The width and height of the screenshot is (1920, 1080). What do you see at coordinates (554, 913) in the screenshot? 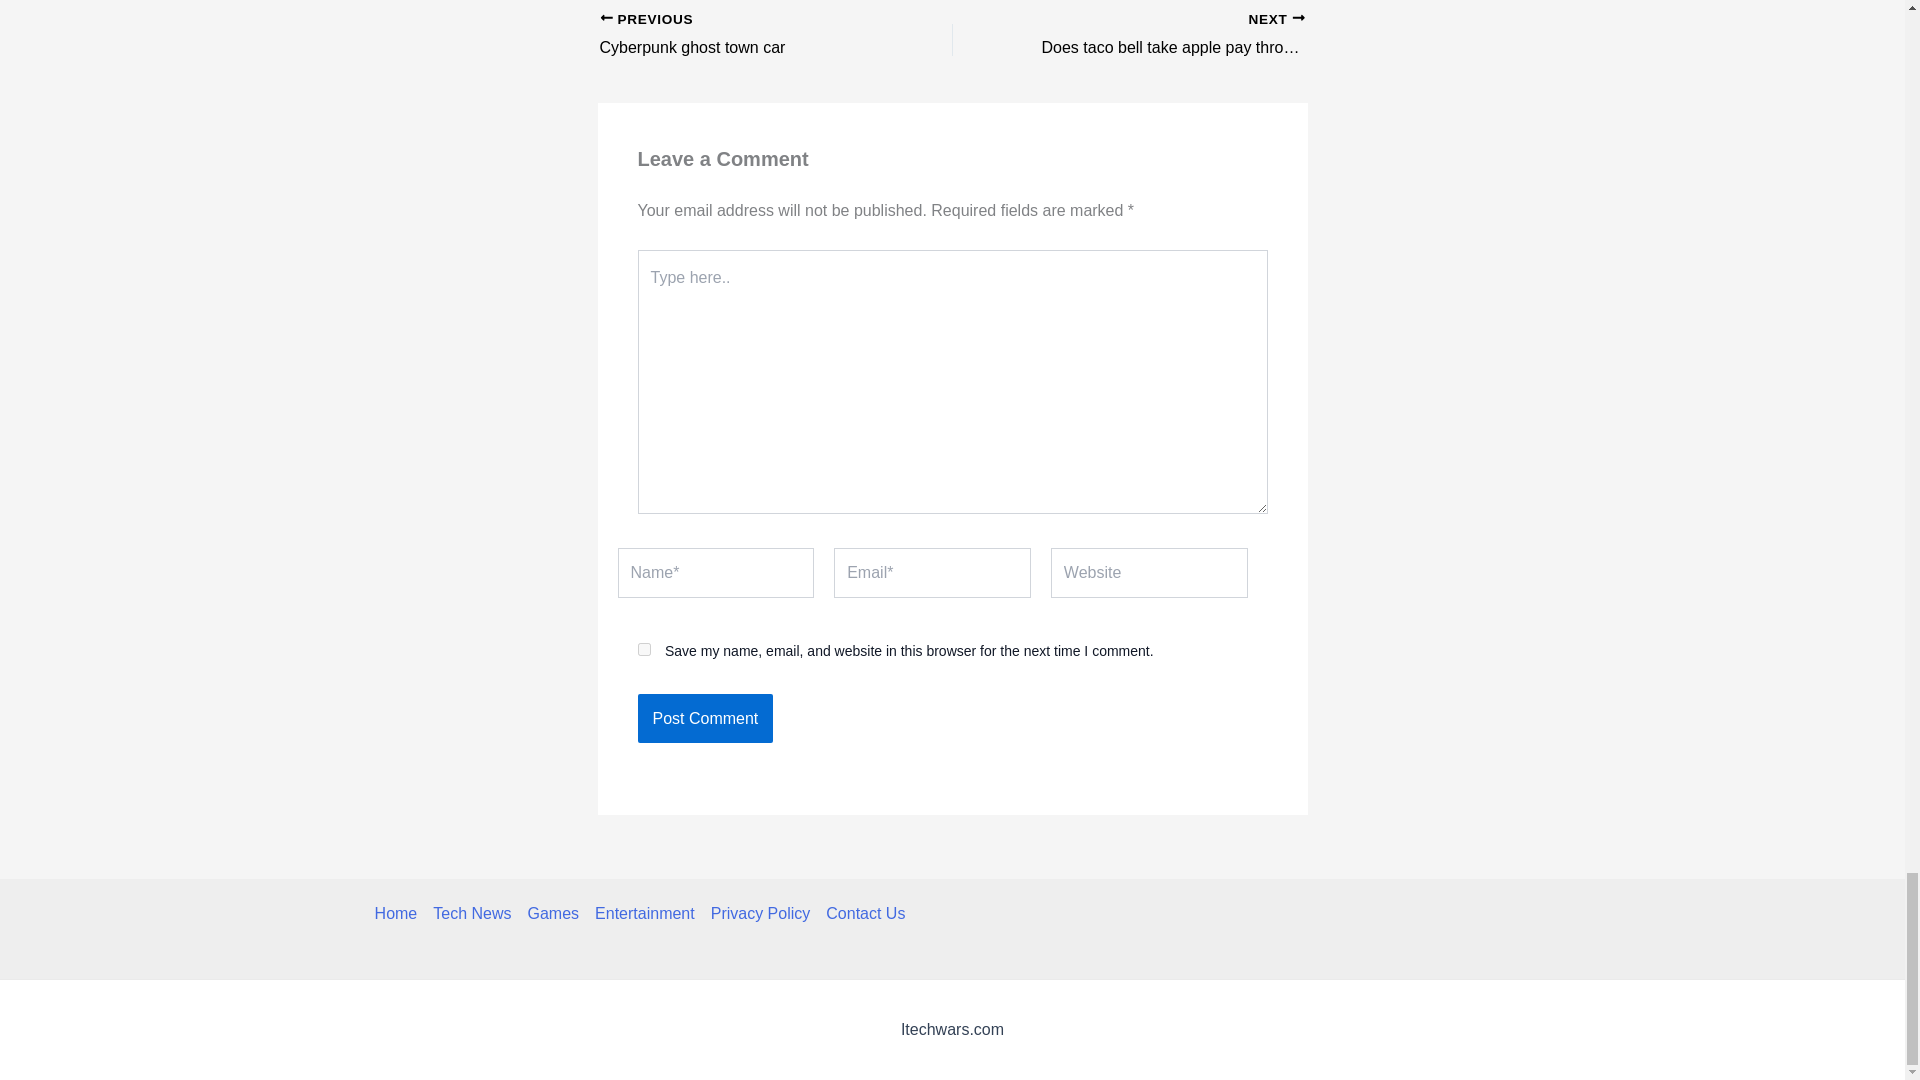
I see `Does taco bell take apple pay through the drive-through` at bounding box center [554, 913].